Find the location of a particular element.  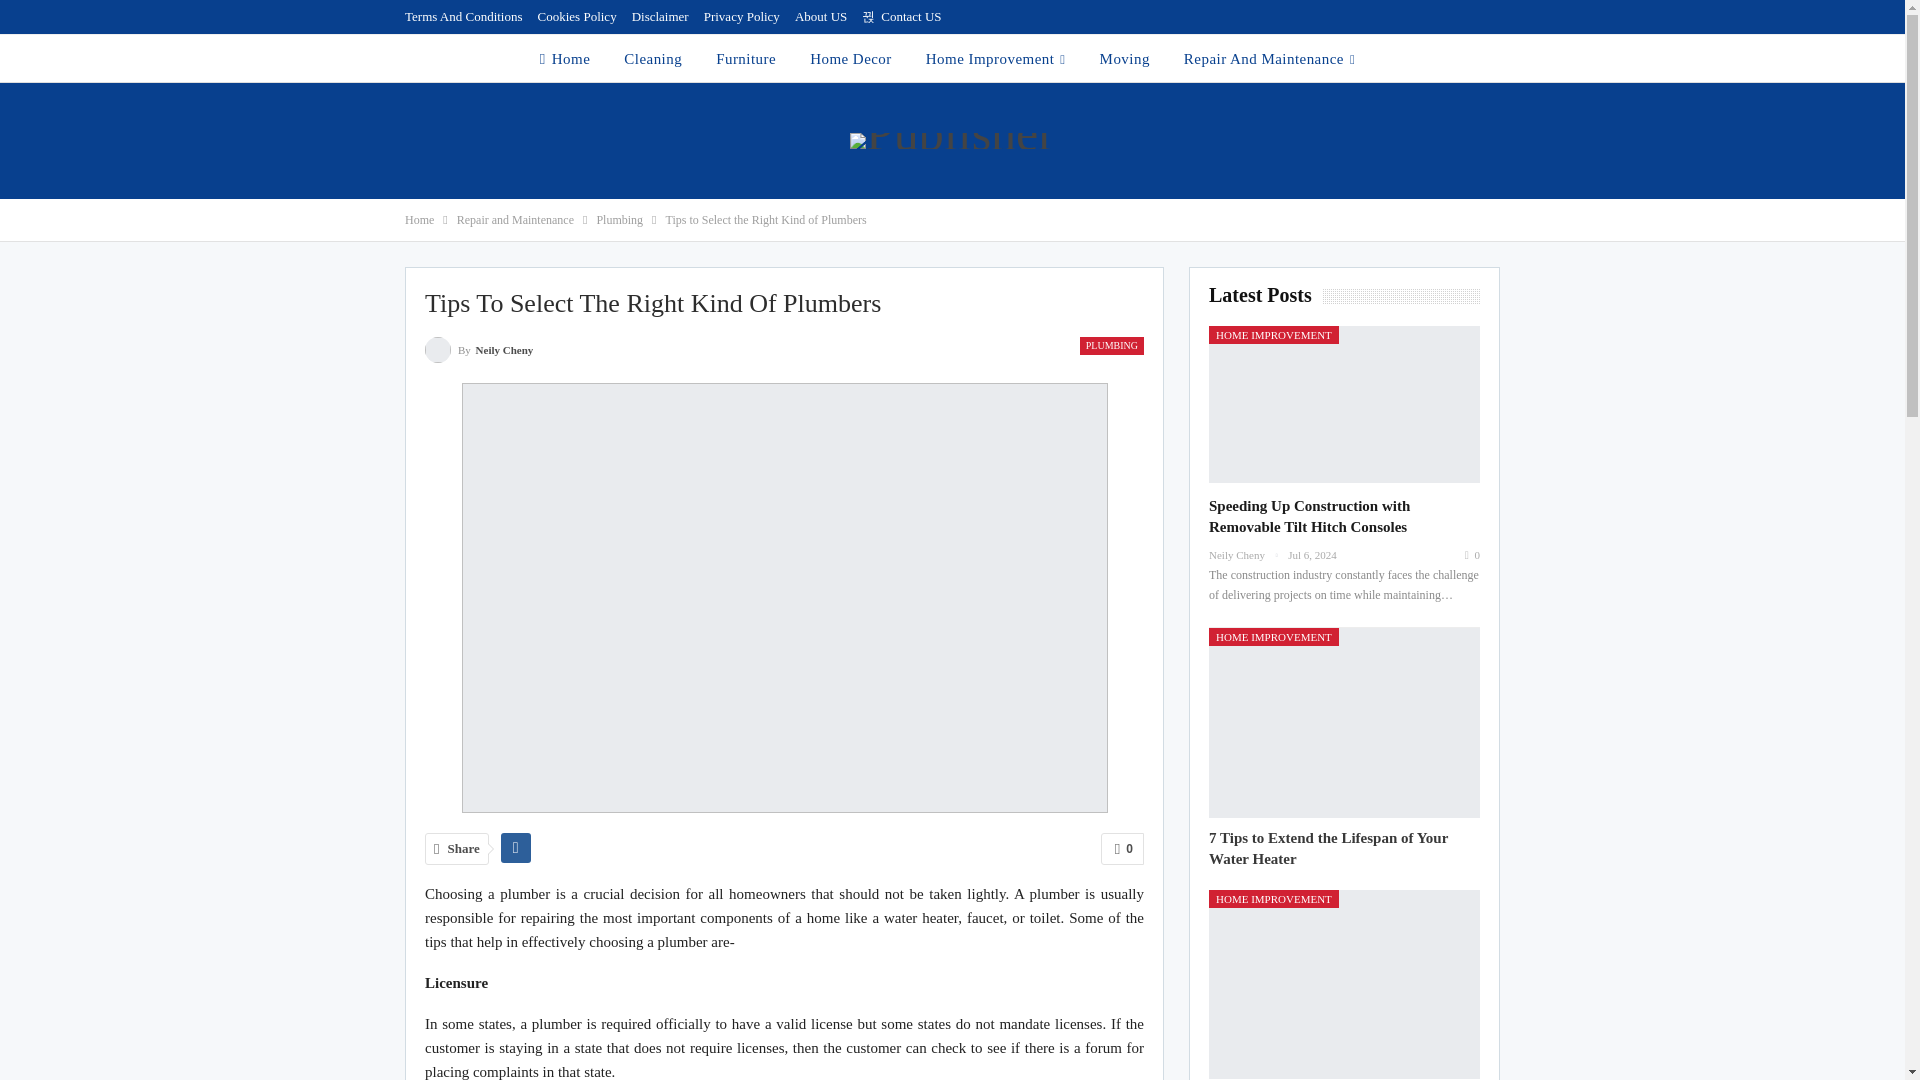

Repair And Maintenance is located at coordinates (1269, 58).